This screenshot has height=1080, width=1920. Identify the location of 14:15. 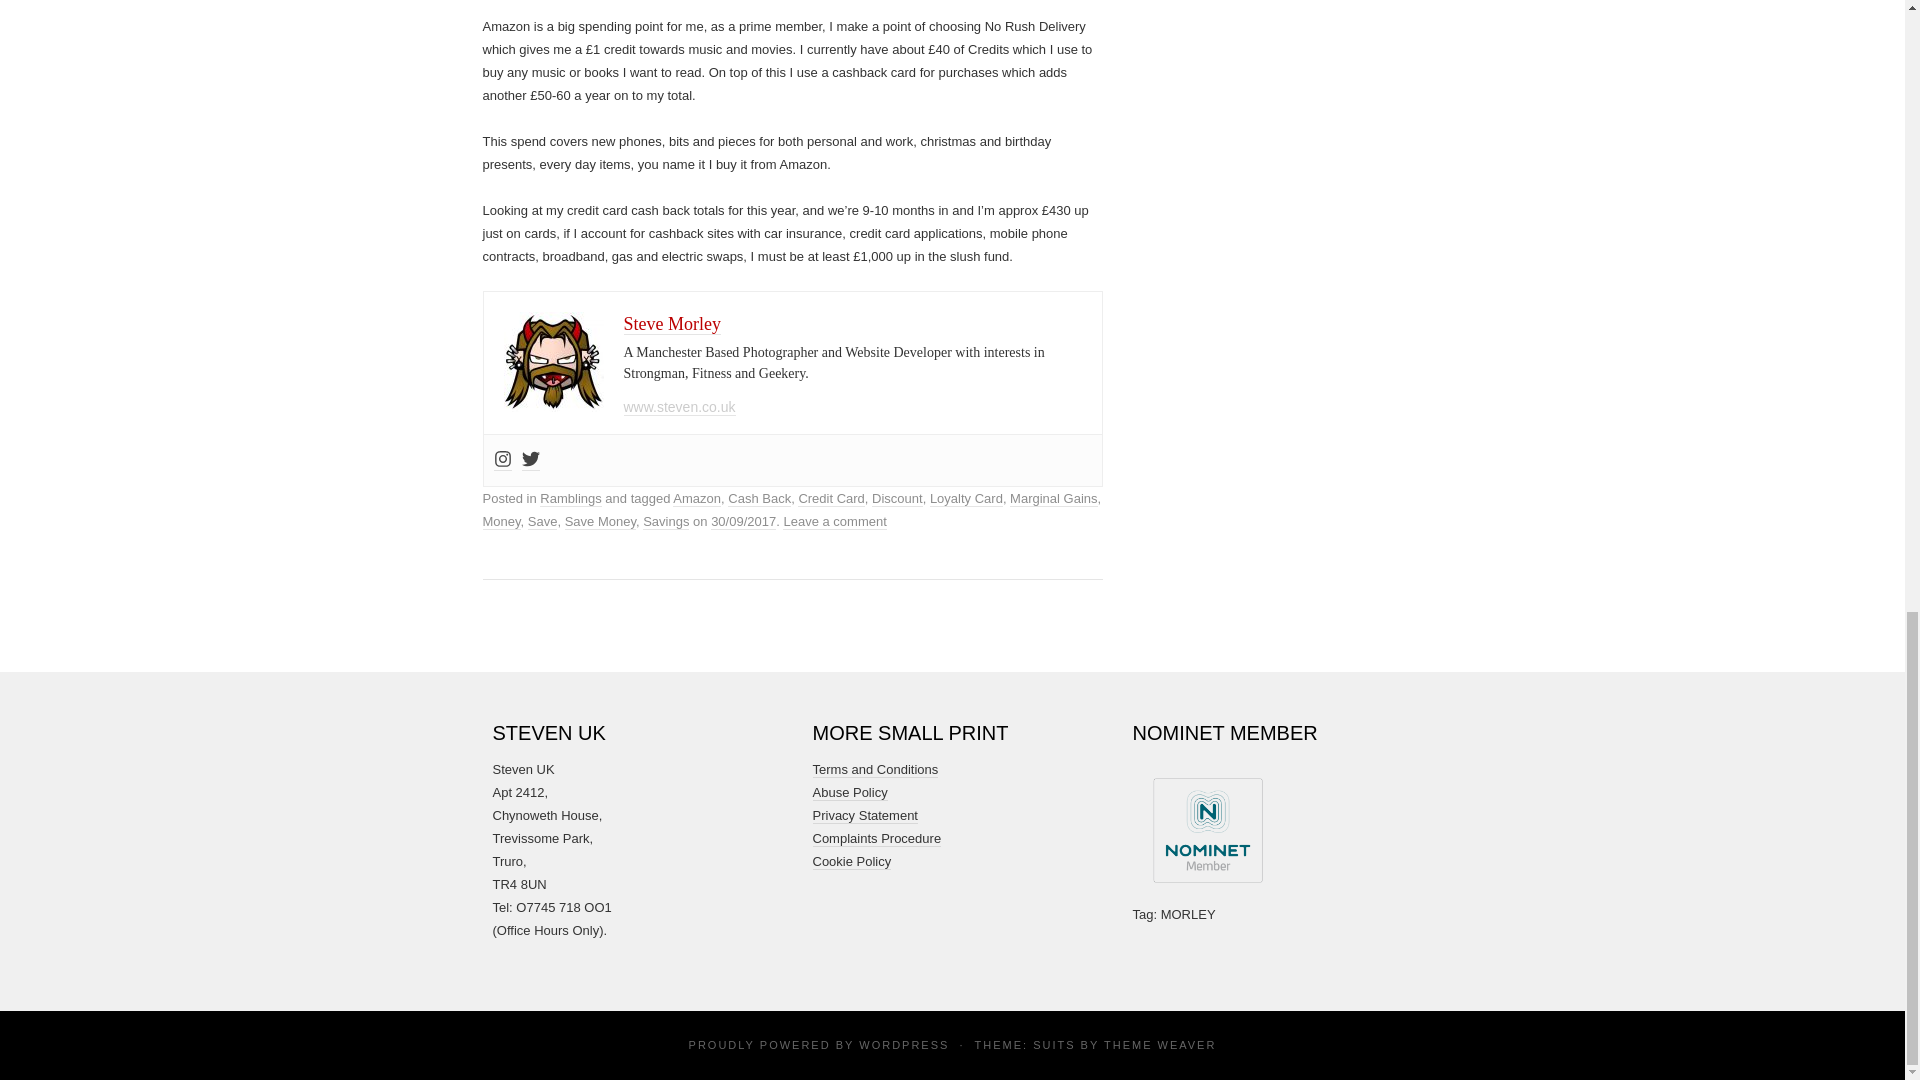
(742, 522).